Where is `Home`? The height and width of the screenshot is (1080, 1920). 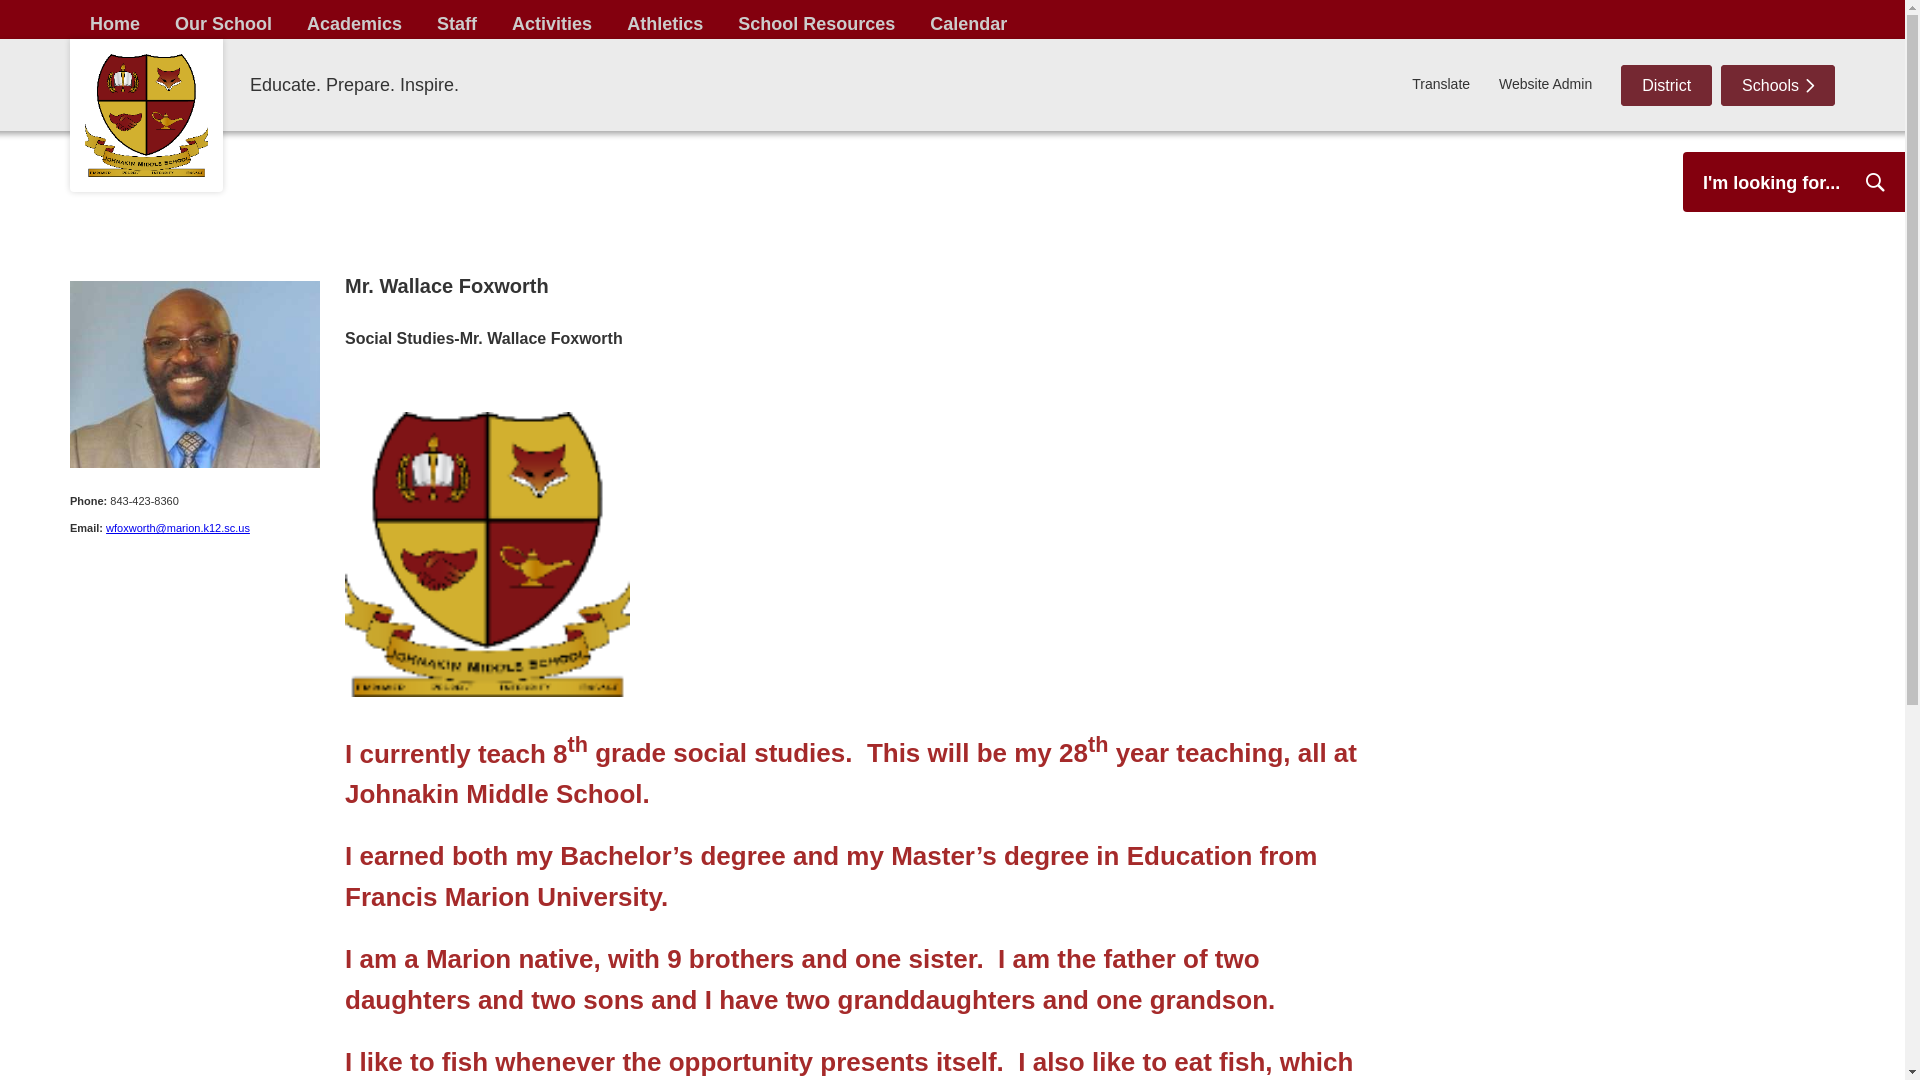
Home is located at coordinates (114, 19).